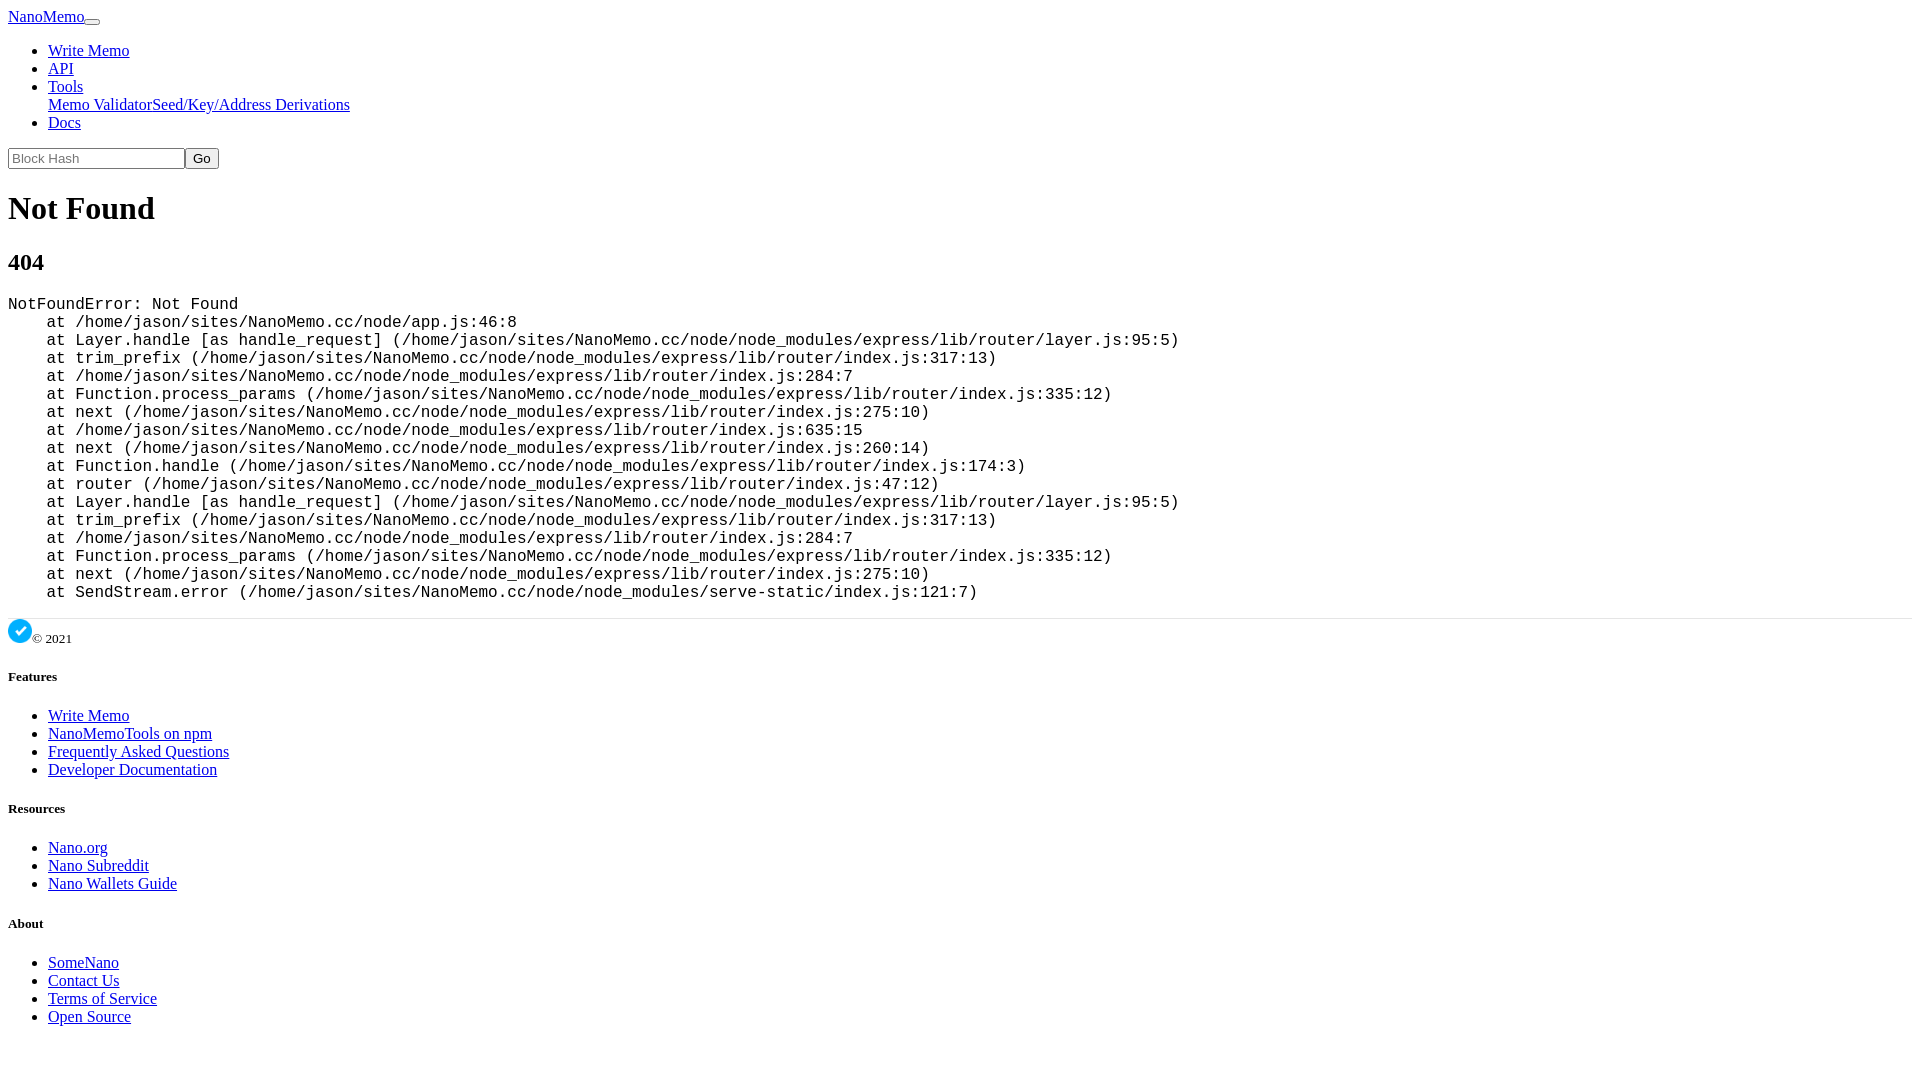 The image size is (1920, 1080). I want to click on Nano Subreddit, so click(98, 866).